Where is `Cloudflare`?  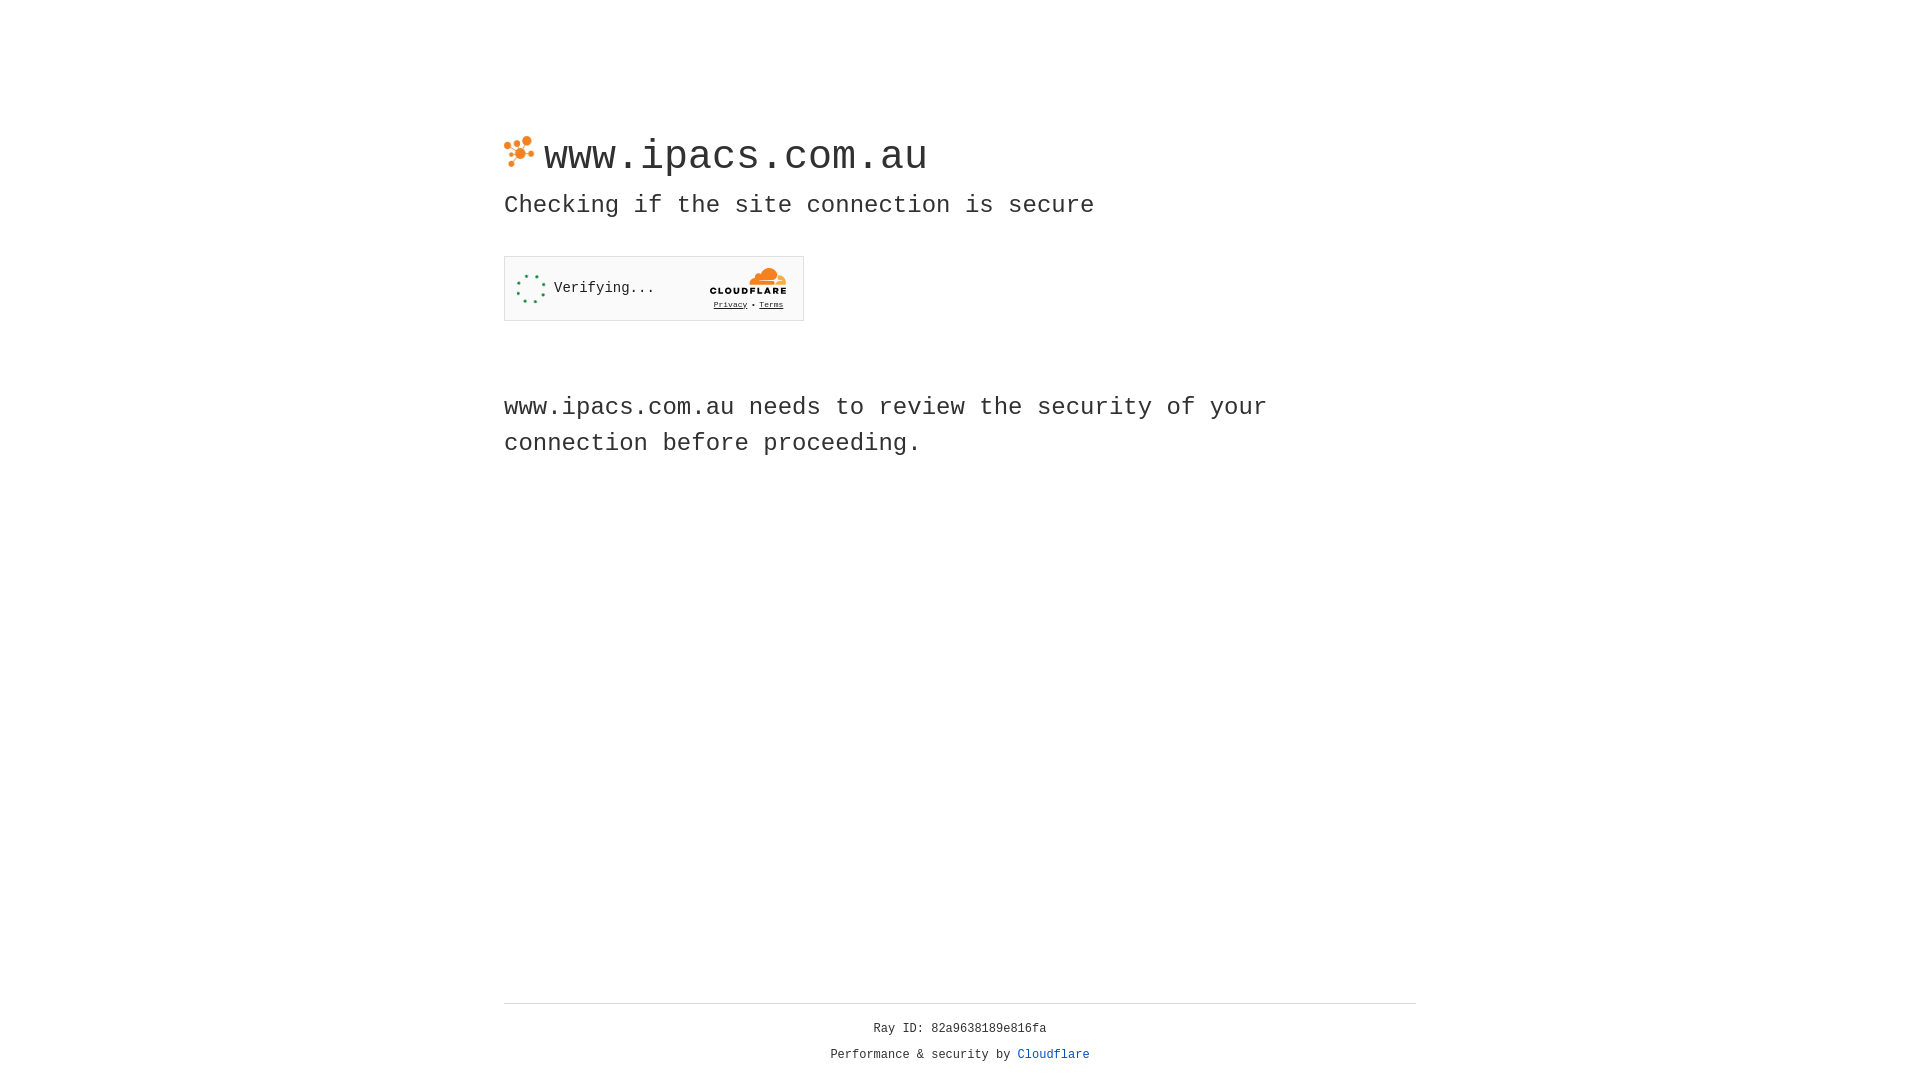
Cloudflare is located at coordinates (1054, 1055).